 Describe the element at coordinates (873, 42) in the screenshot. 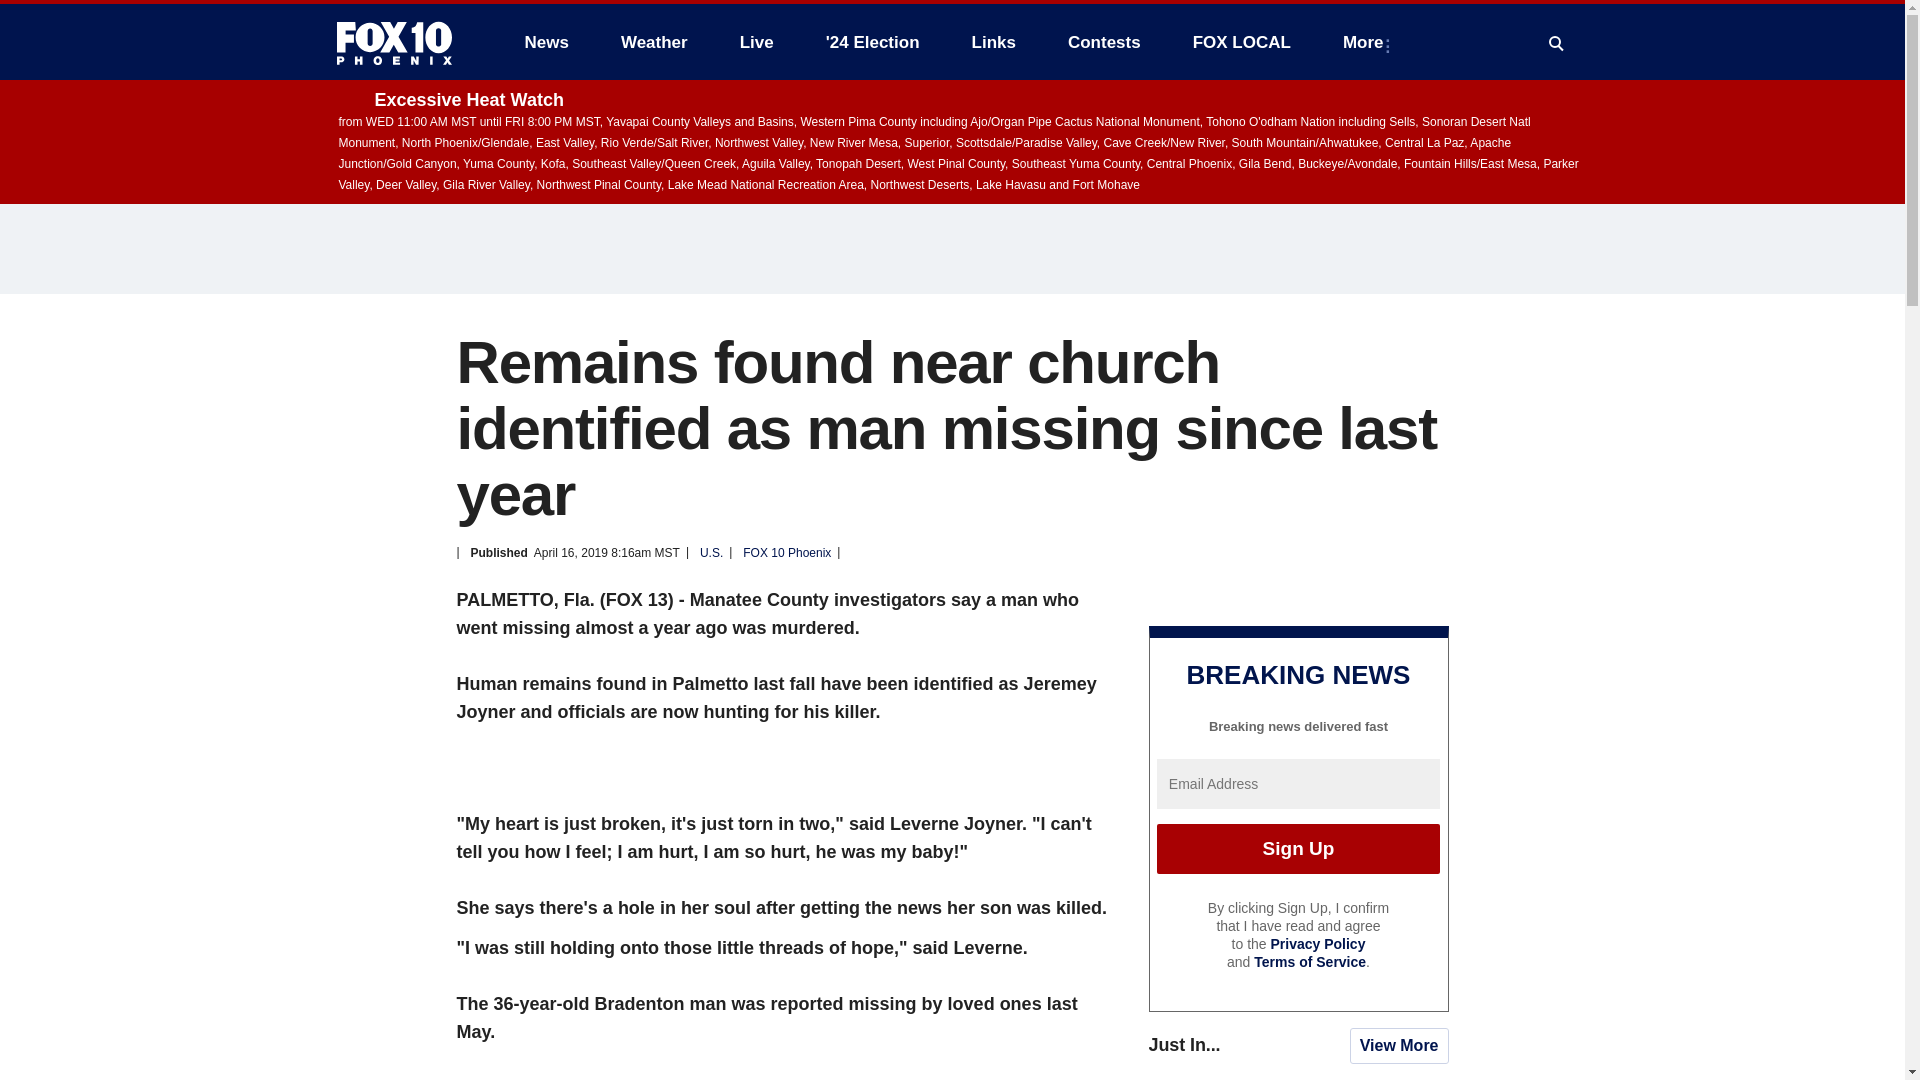

I see `'24 Election` at that location.